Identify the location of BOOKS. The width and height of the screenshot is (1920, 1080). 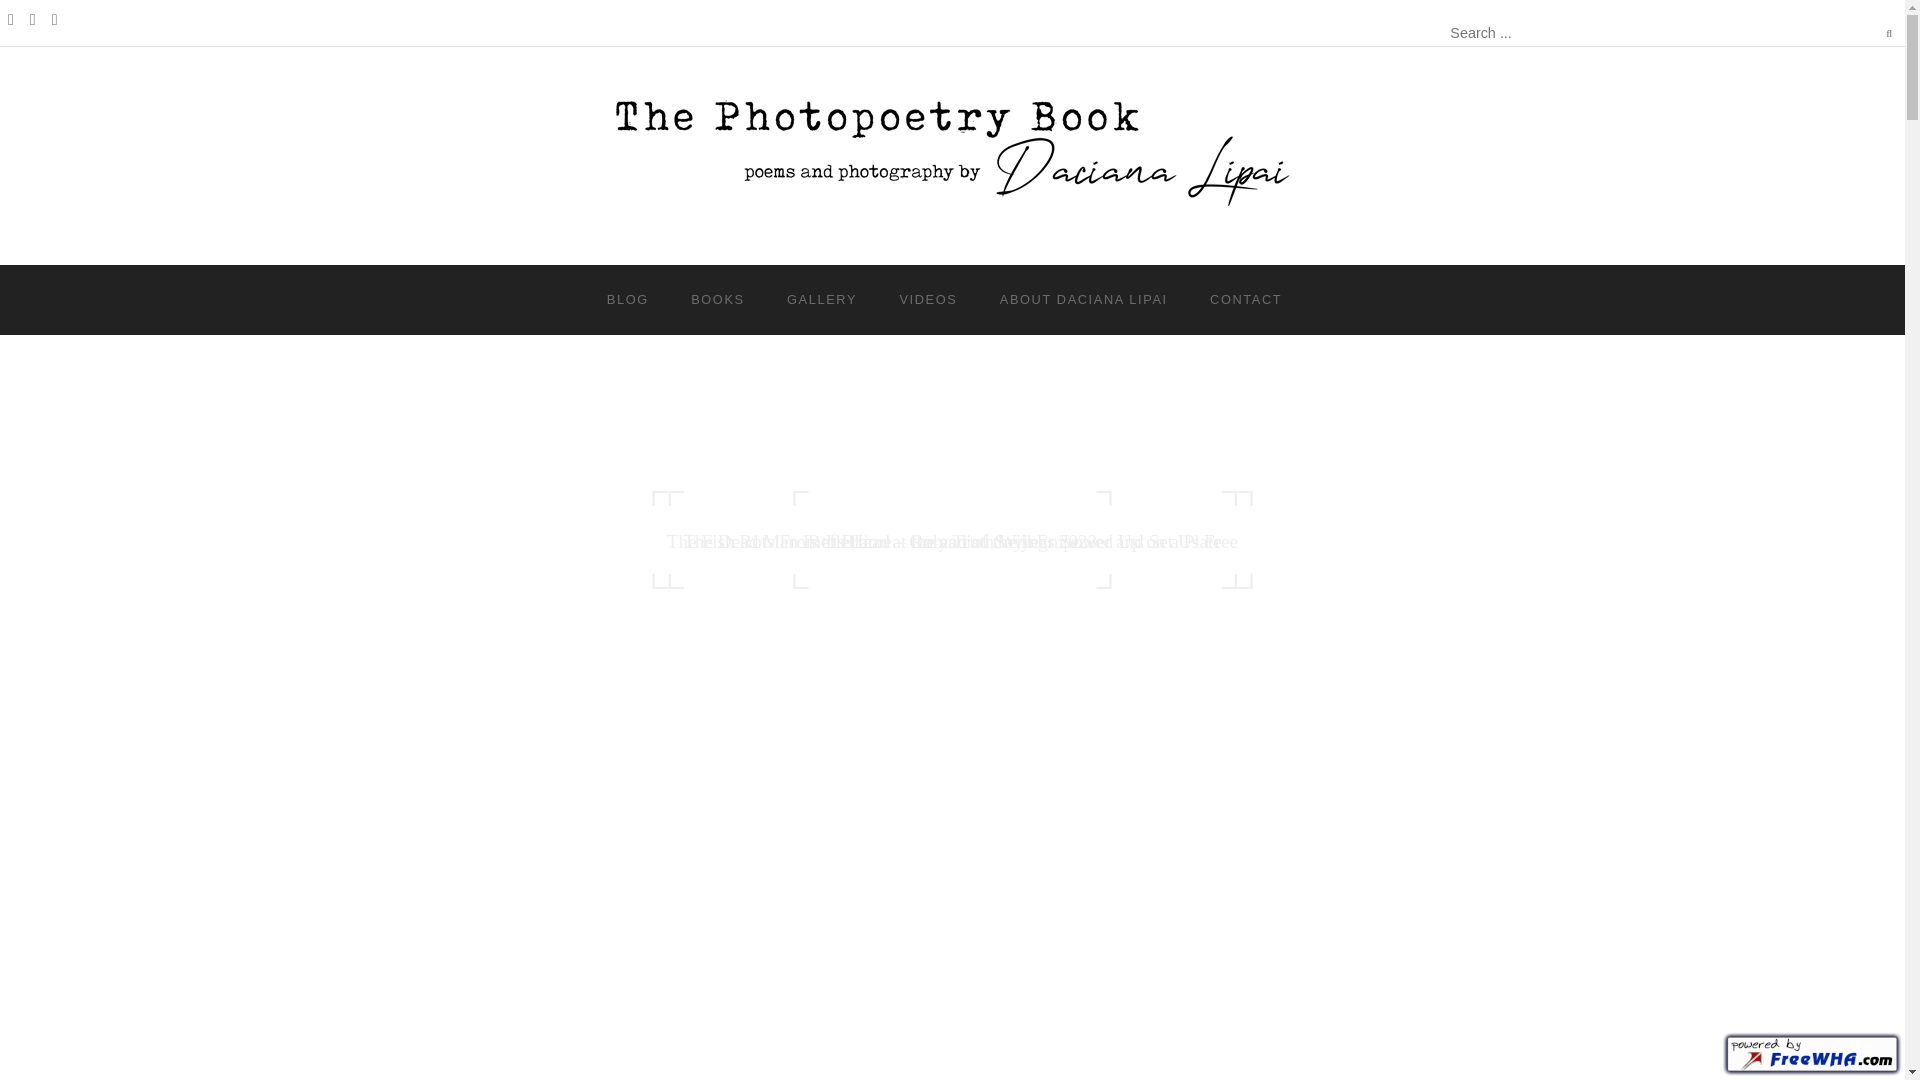
(718, 299).